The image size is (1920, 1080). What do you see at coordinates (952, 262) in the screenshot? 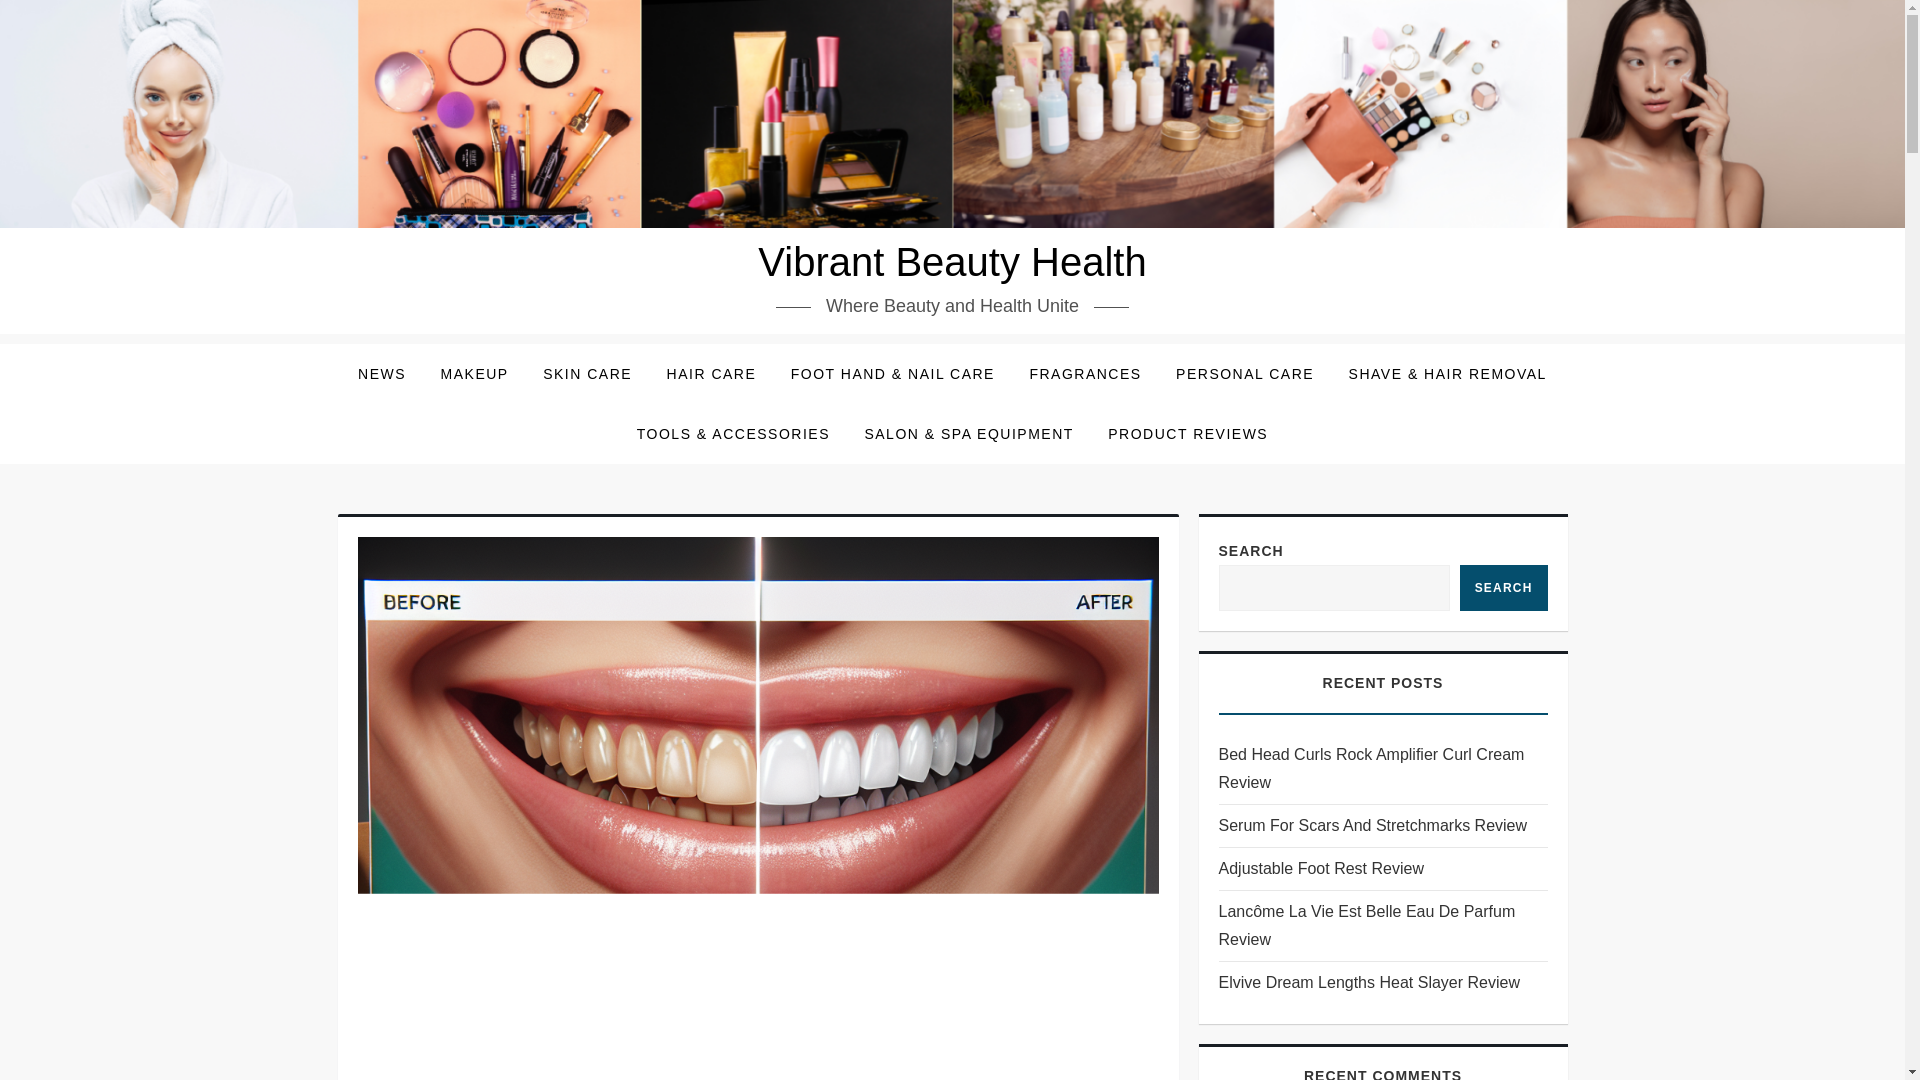
I see `Vibrant Beauty Health` at bounding box center [952, 262].